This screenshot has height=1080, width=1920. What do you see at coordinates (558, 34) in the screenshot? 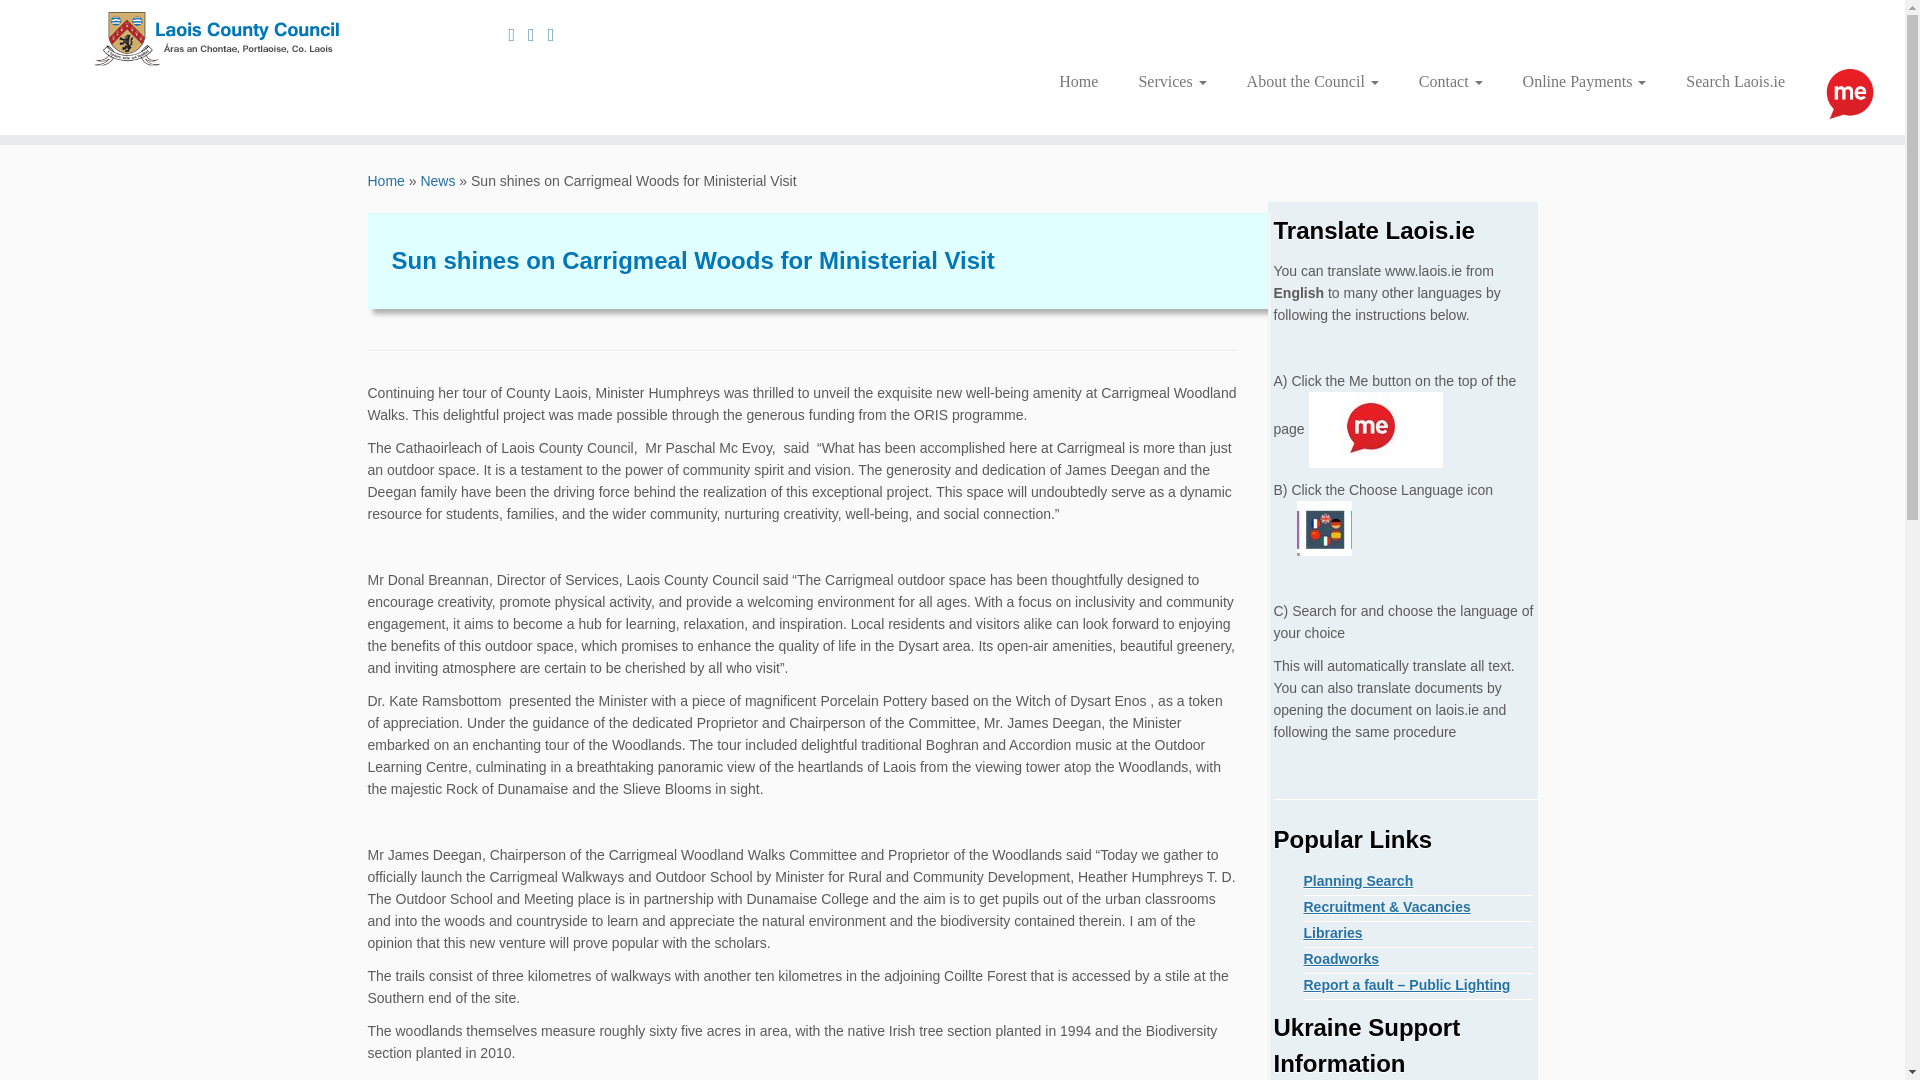
I see `Follow me on Facebook` at bounding box center [558, 34].